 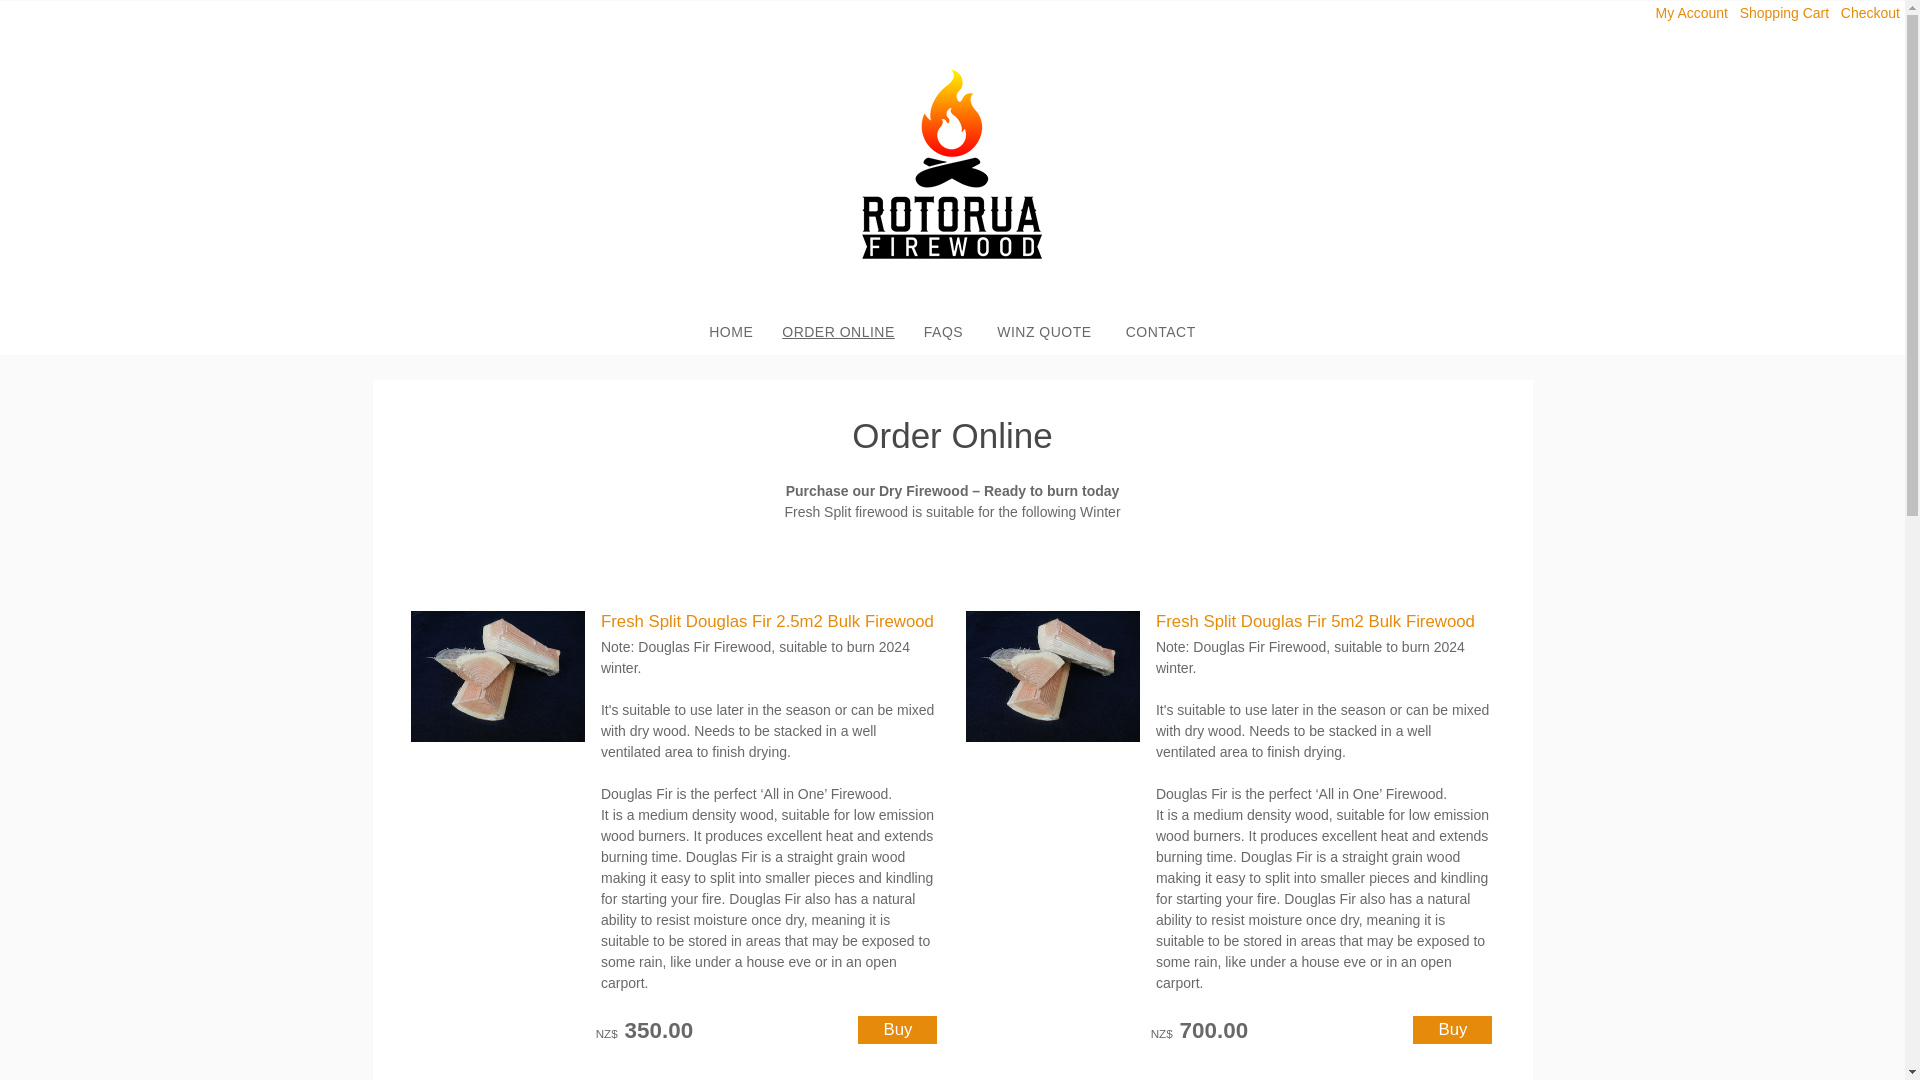 I want to click on WINZ QUOTE, so click(x=1043, y=332).